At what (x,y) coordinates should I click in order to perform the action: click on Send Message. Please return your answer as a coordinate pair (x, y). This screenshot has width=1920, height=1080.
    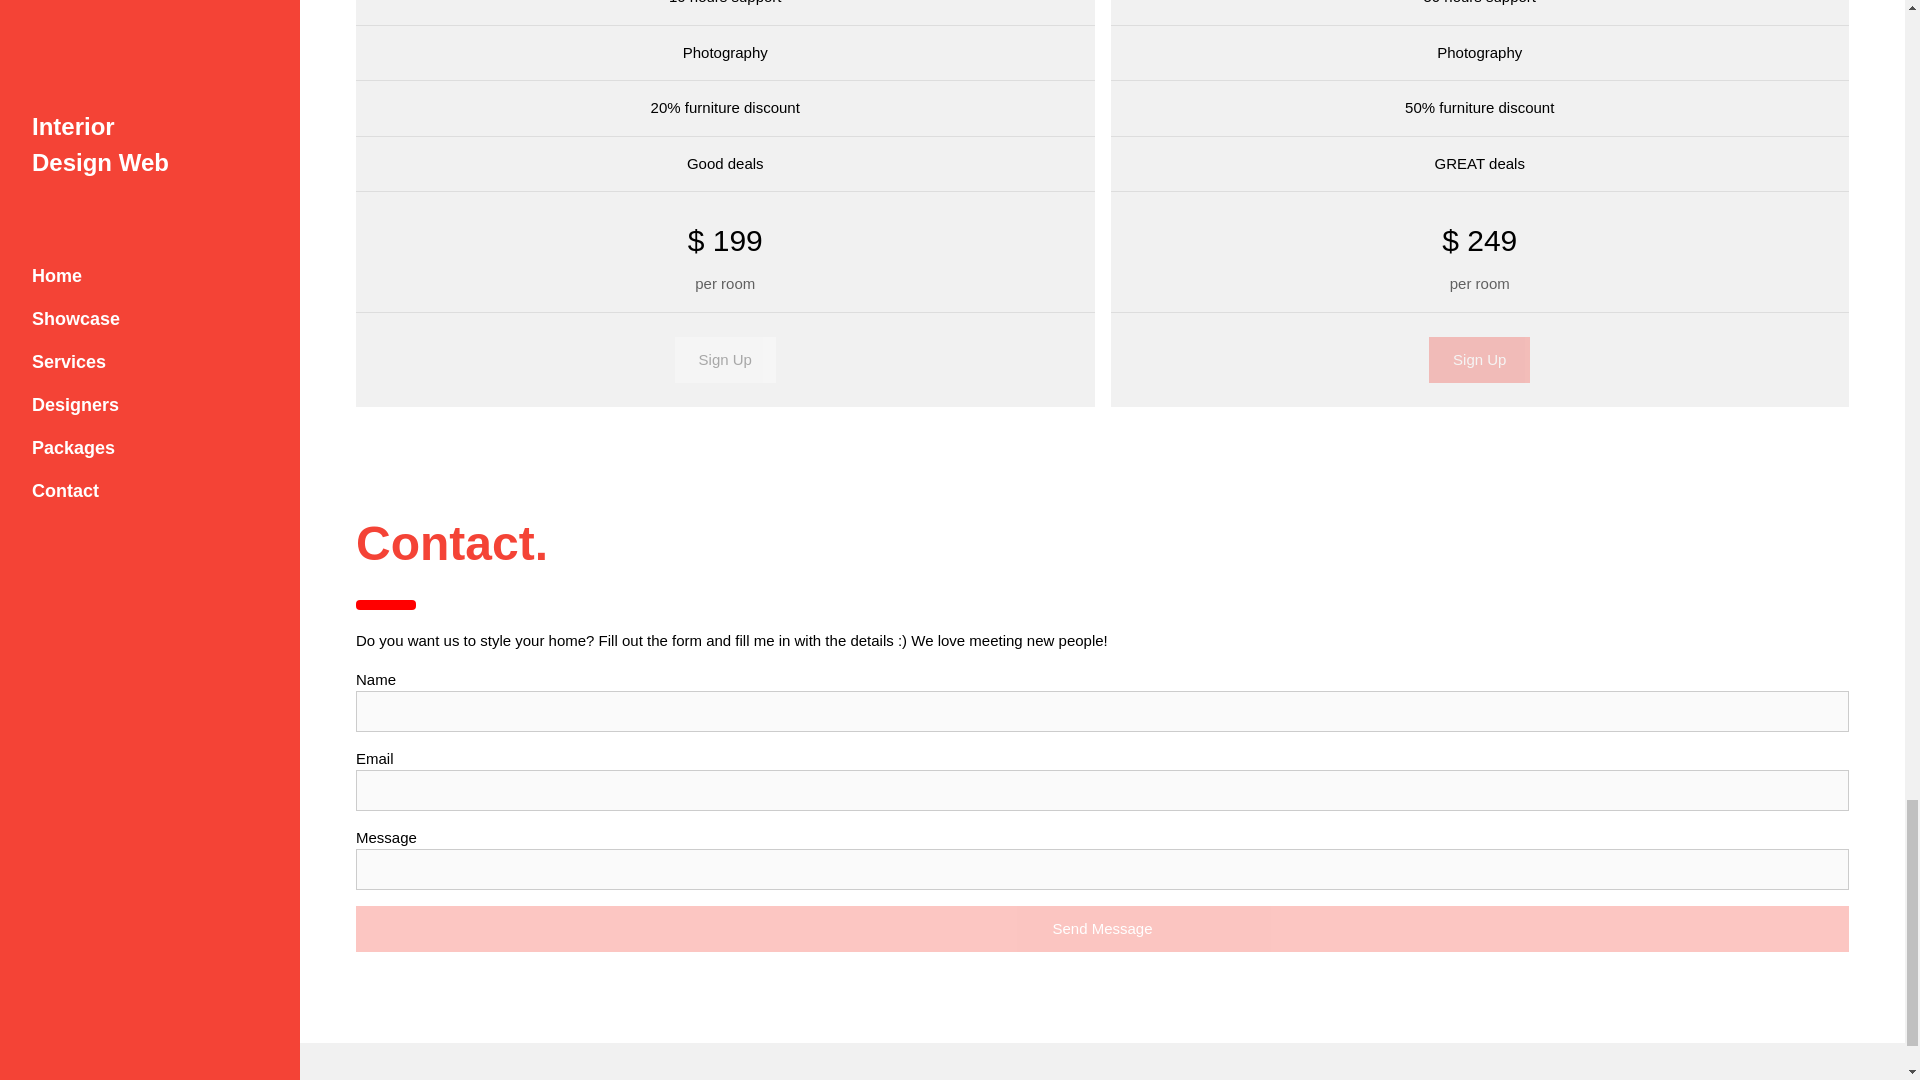
    Looking at the image, I should click on (1102, 929).